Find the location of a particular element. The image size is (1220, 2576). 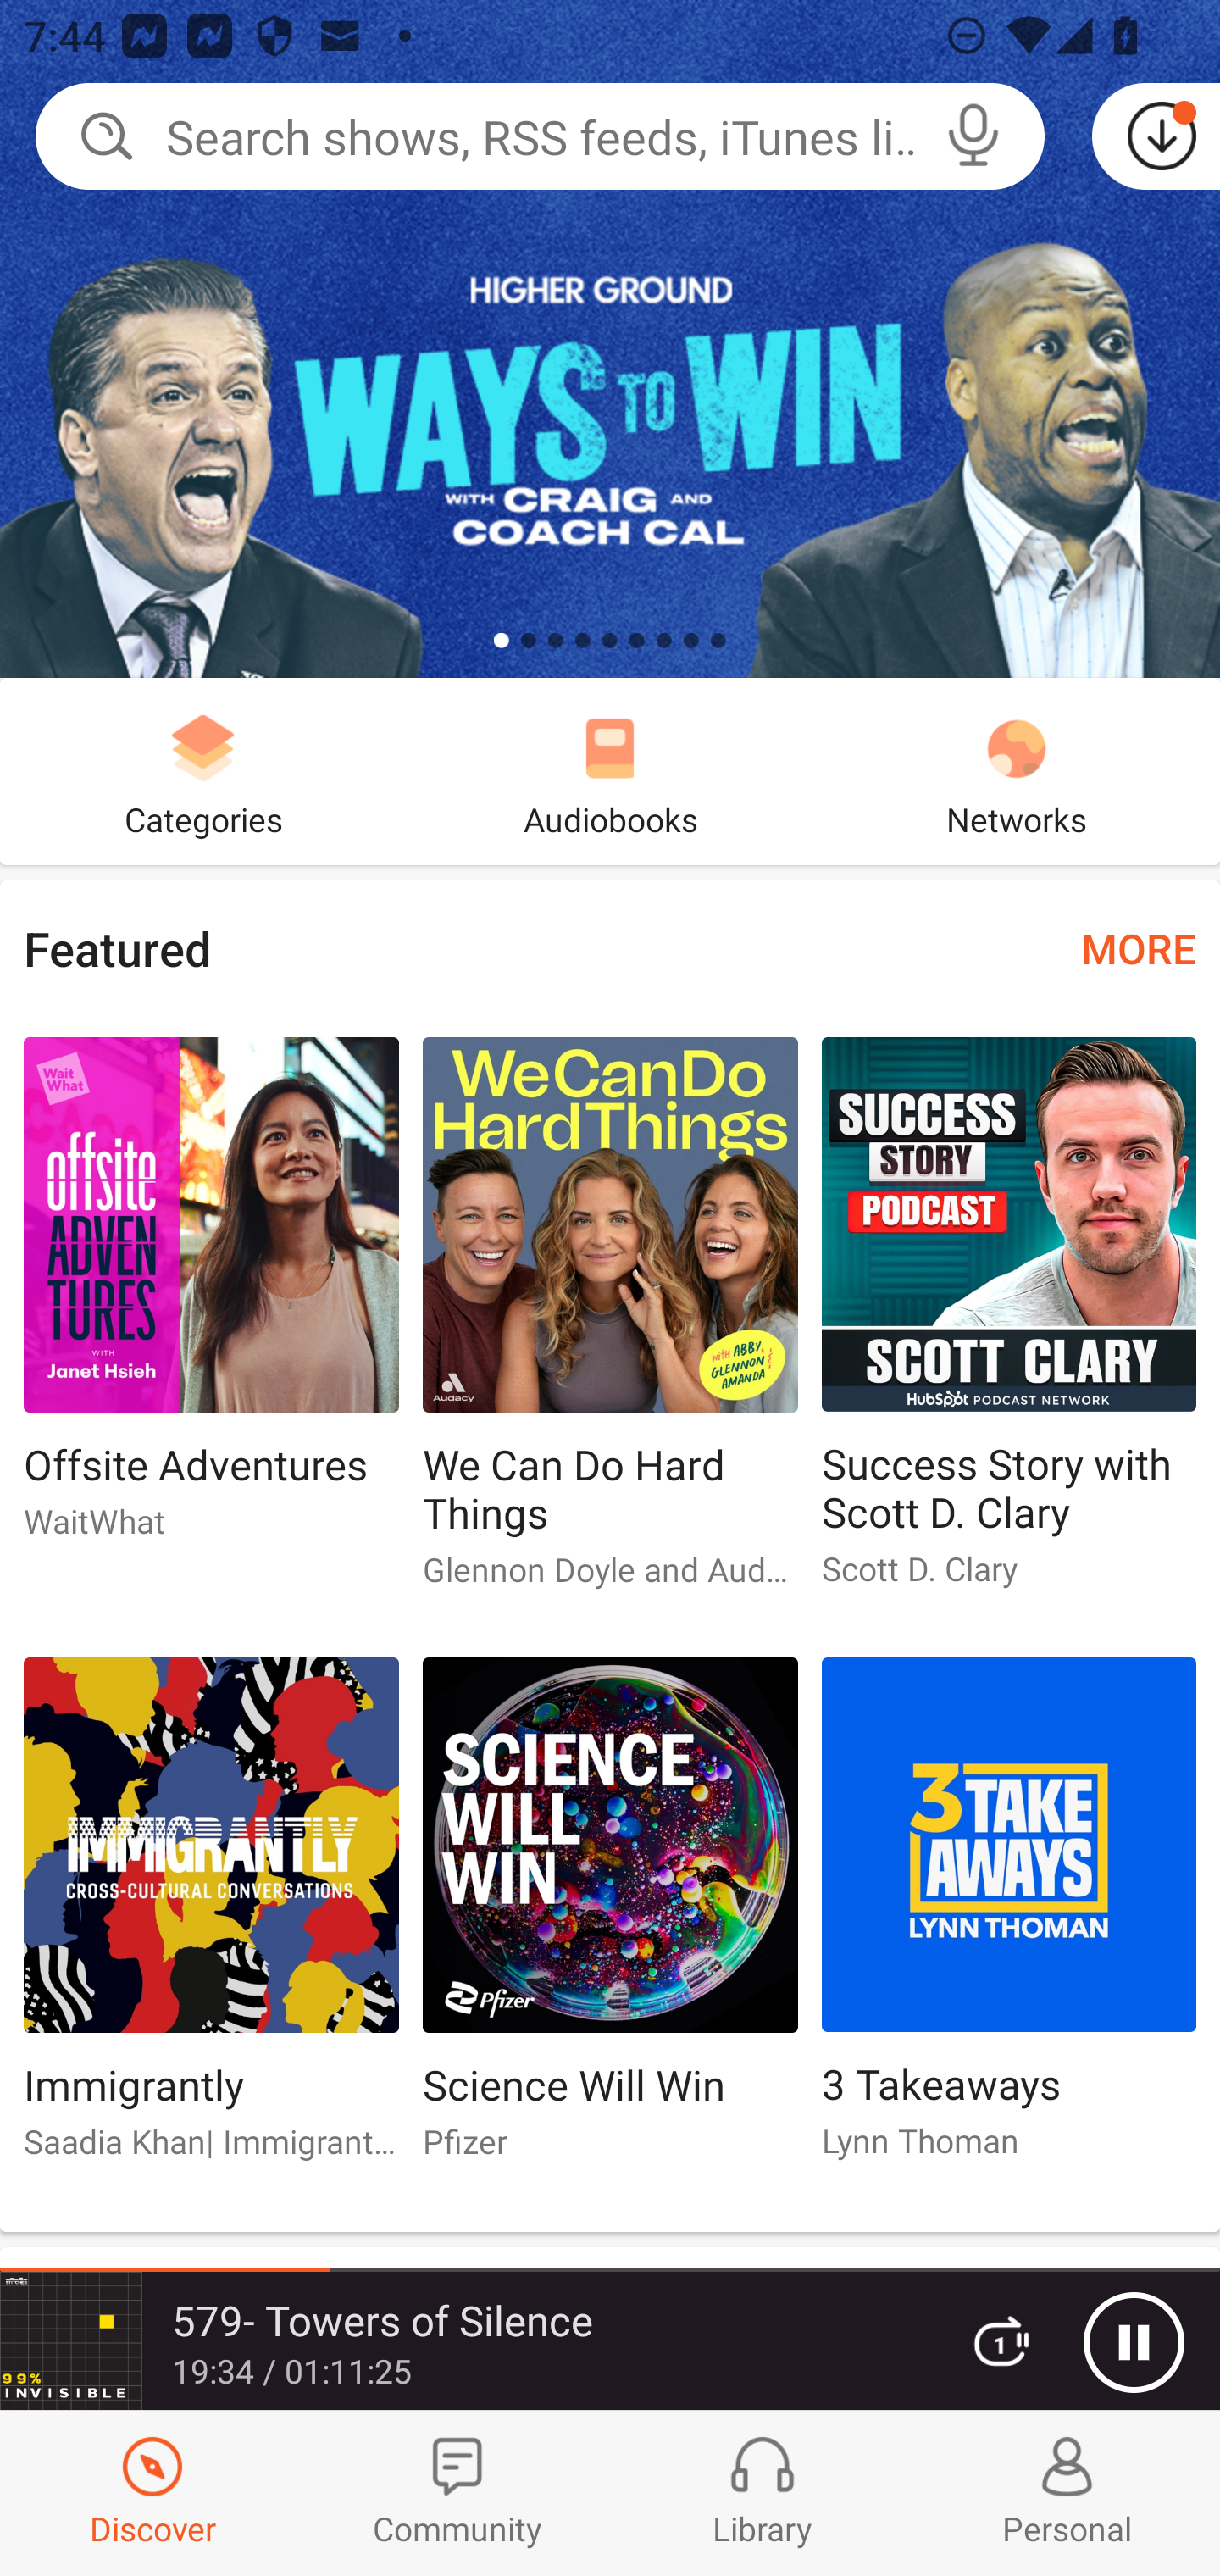

Profiles and Settings Personal is located at coordinates (1067, 2493).